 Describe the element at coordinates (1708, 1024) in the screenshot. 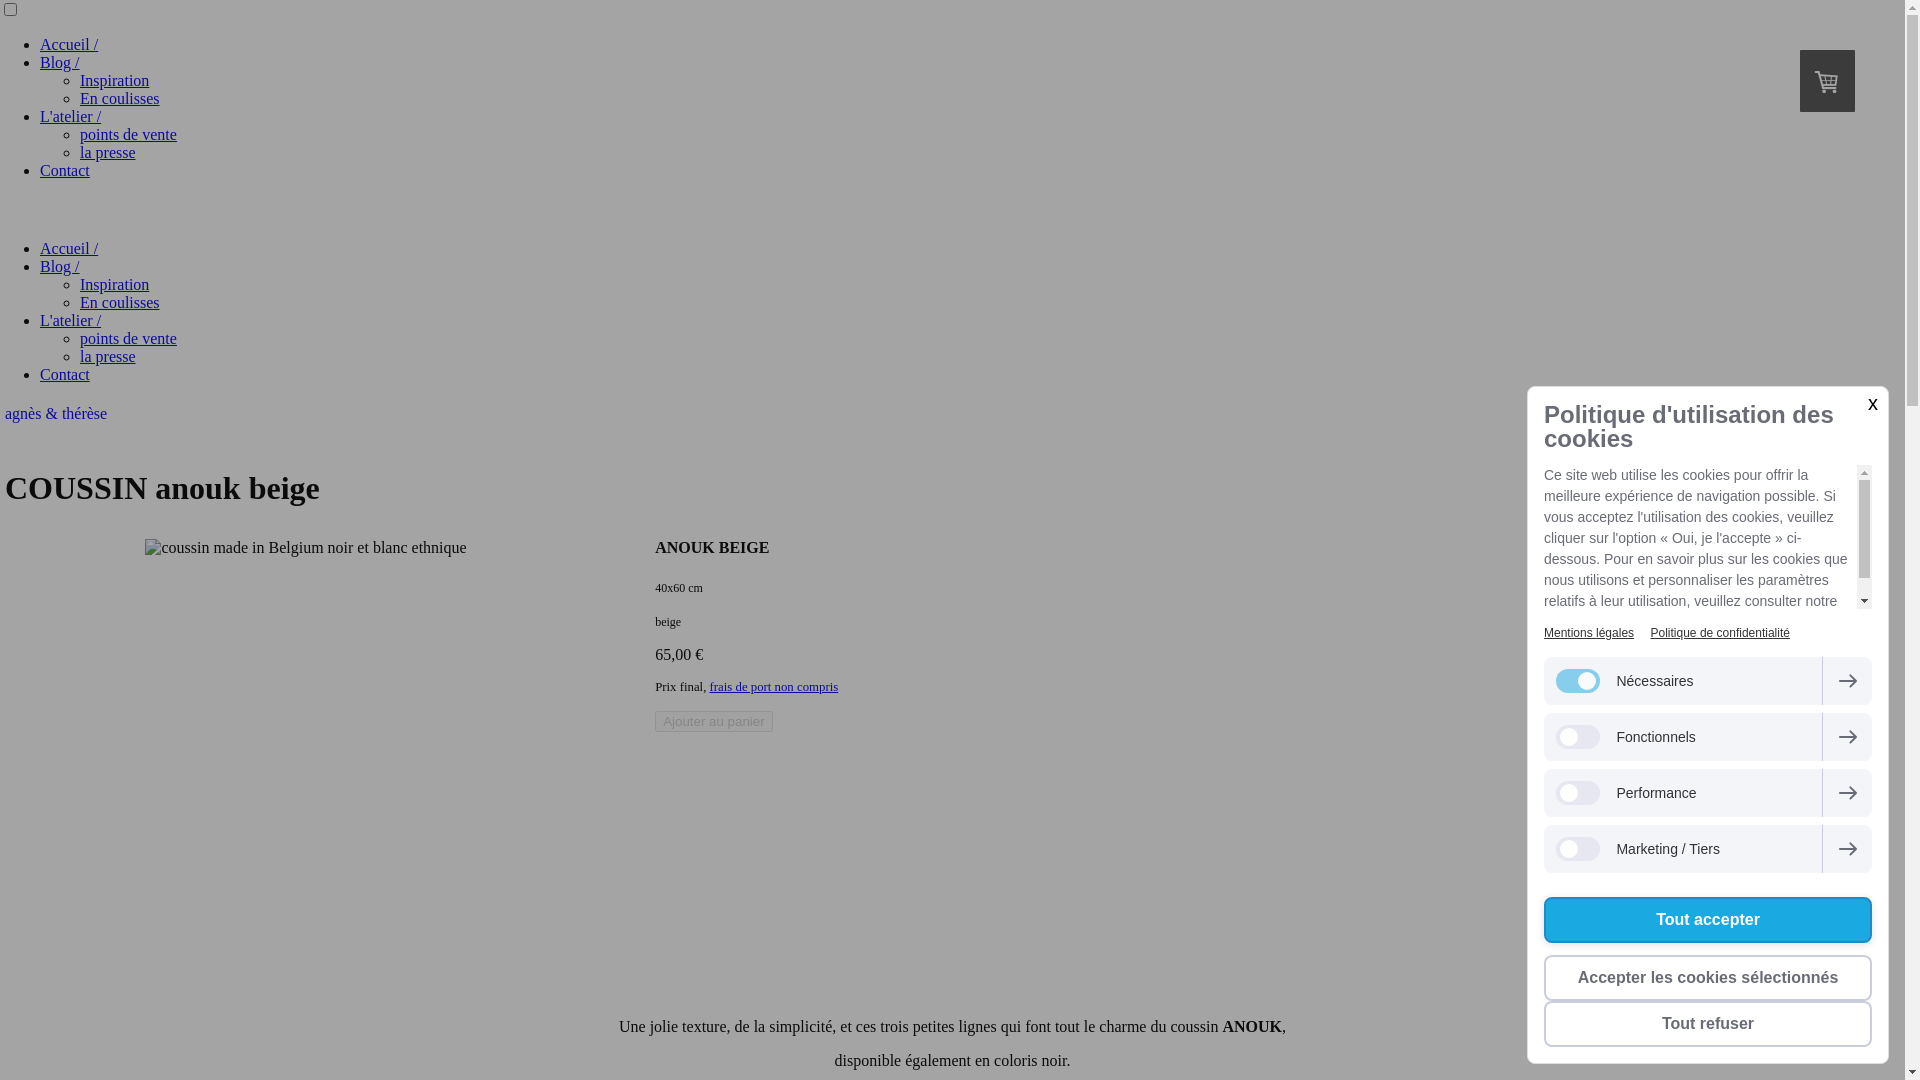

I see `Tout refuser` at that location.